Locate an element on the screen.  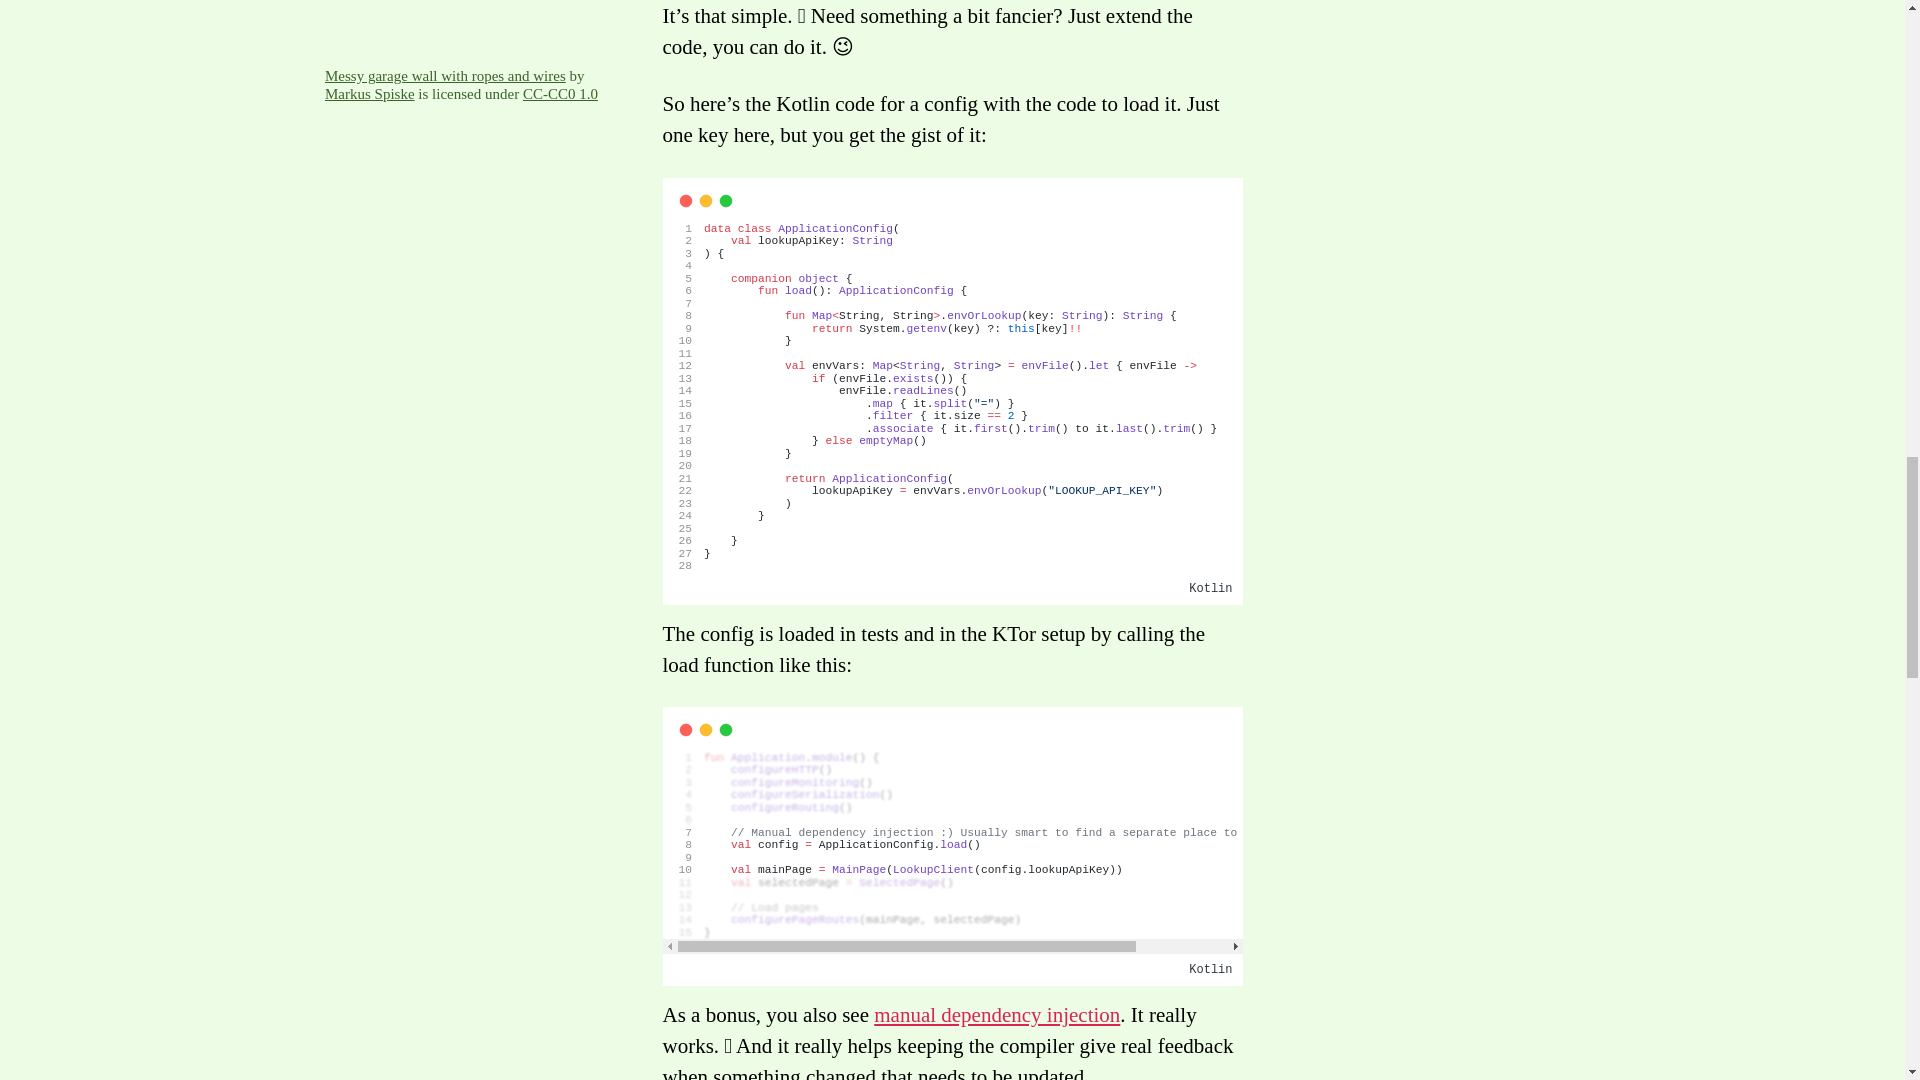
Messy garage wall with ropes and wires is located at coordinates (445, 76).